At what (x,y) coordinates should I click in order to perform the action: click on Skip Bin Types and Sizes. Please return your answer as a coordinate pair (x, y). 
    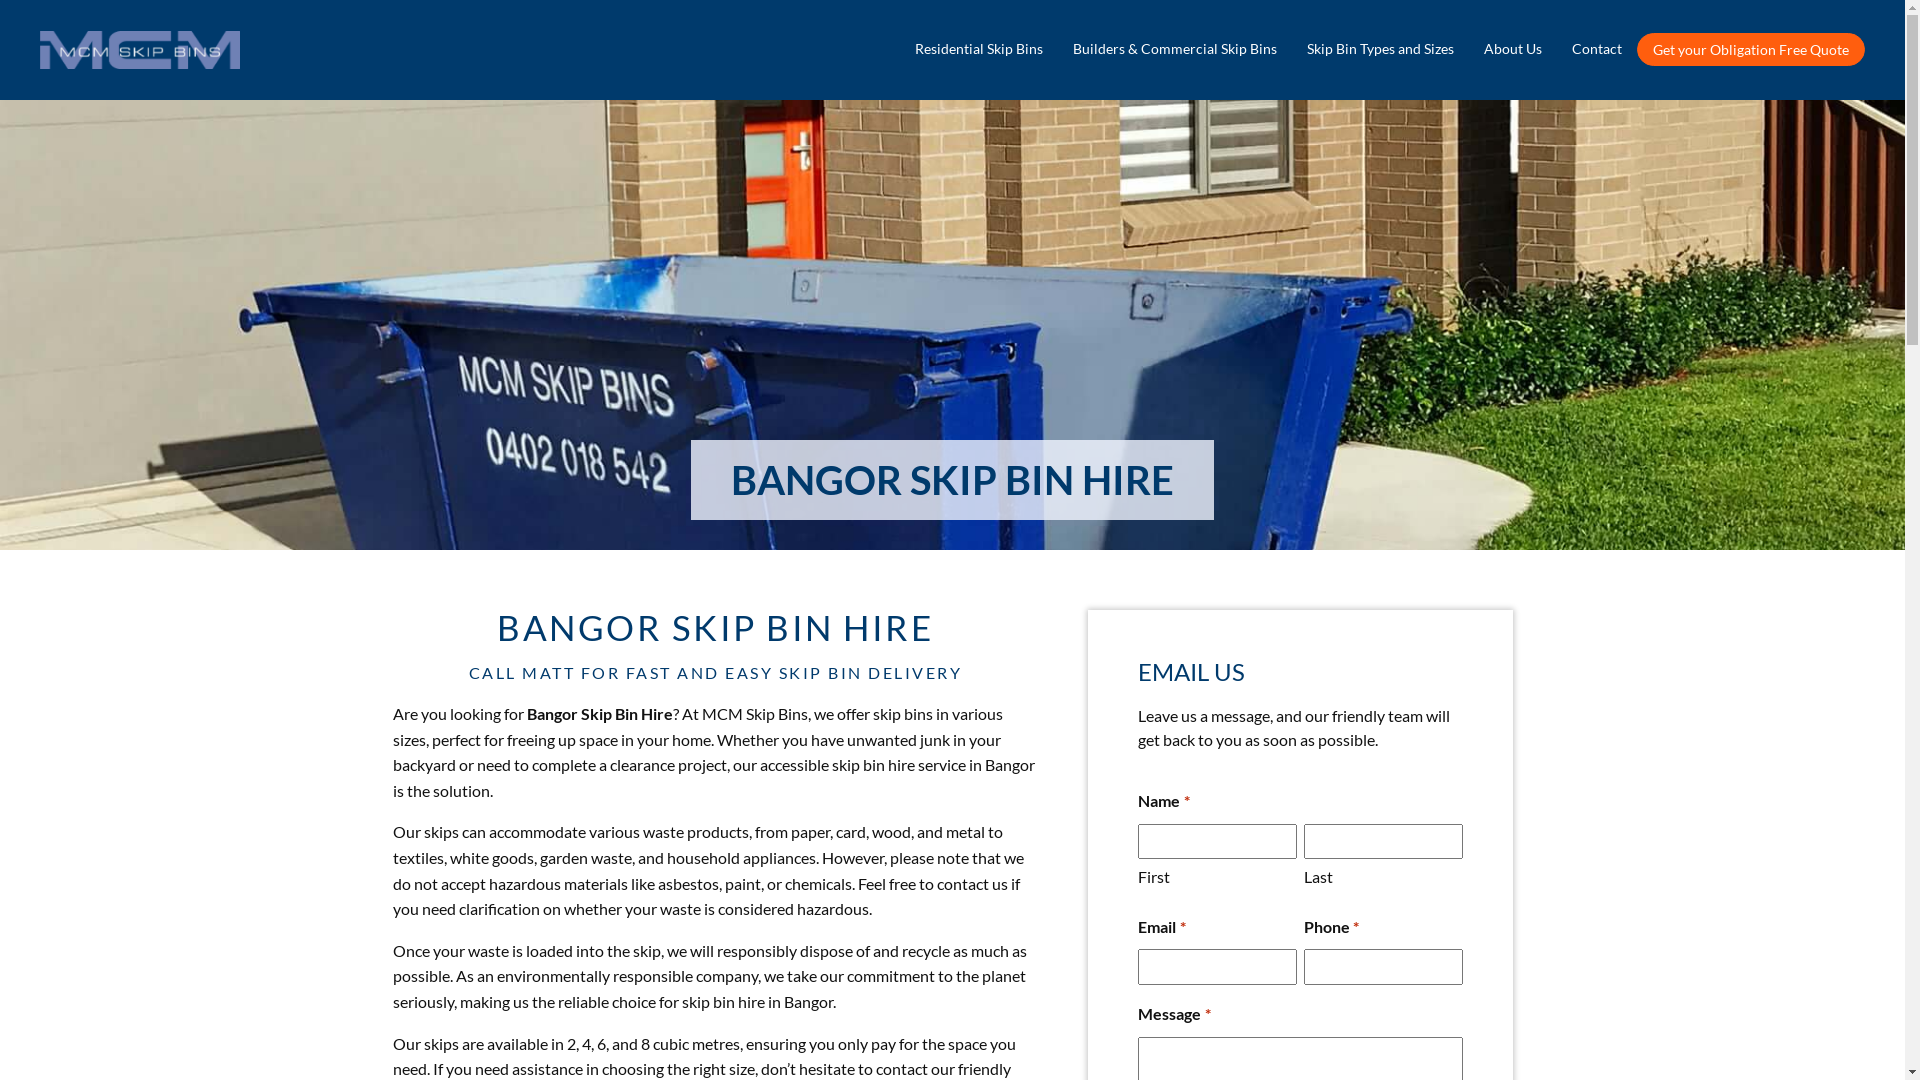
    Looking at the image, I should click on (1380, 48).